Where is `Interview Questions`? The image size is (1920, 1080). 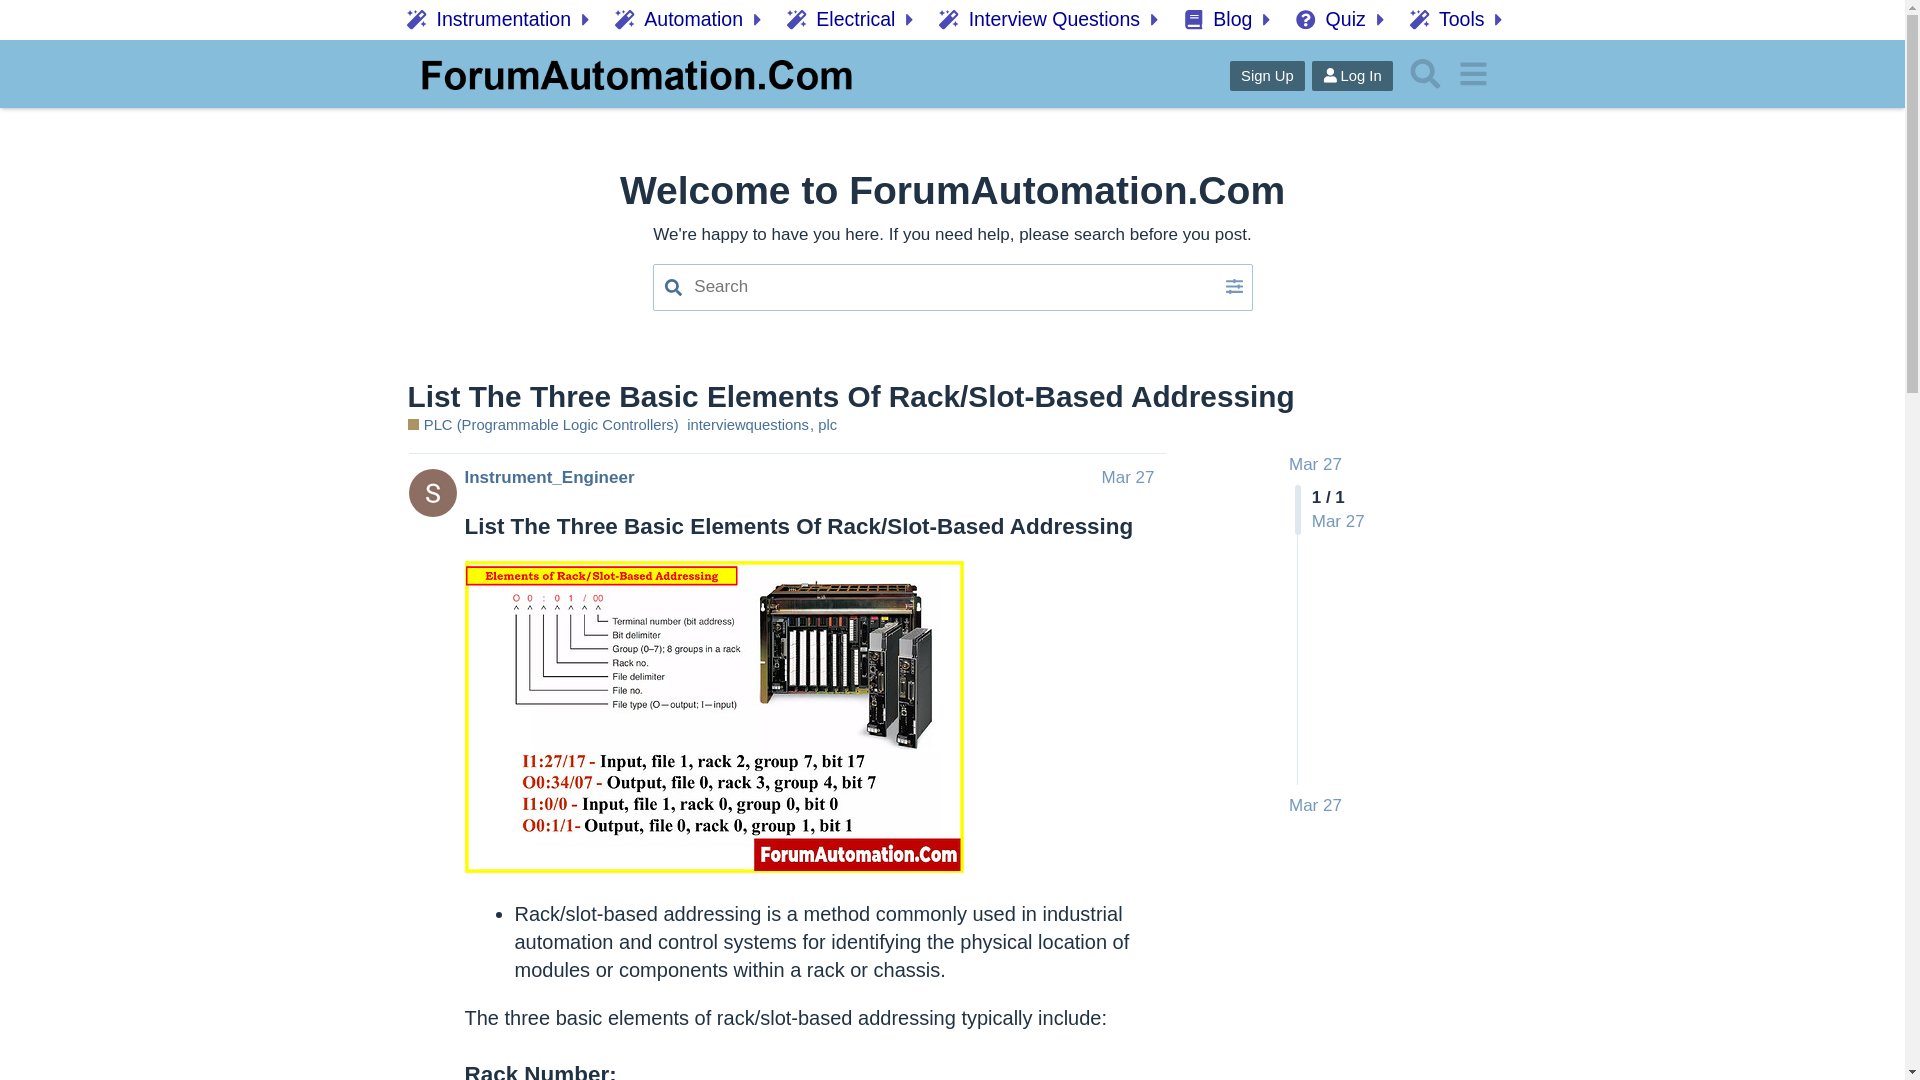
Interview Questions is located at coordinates (1052, 20).